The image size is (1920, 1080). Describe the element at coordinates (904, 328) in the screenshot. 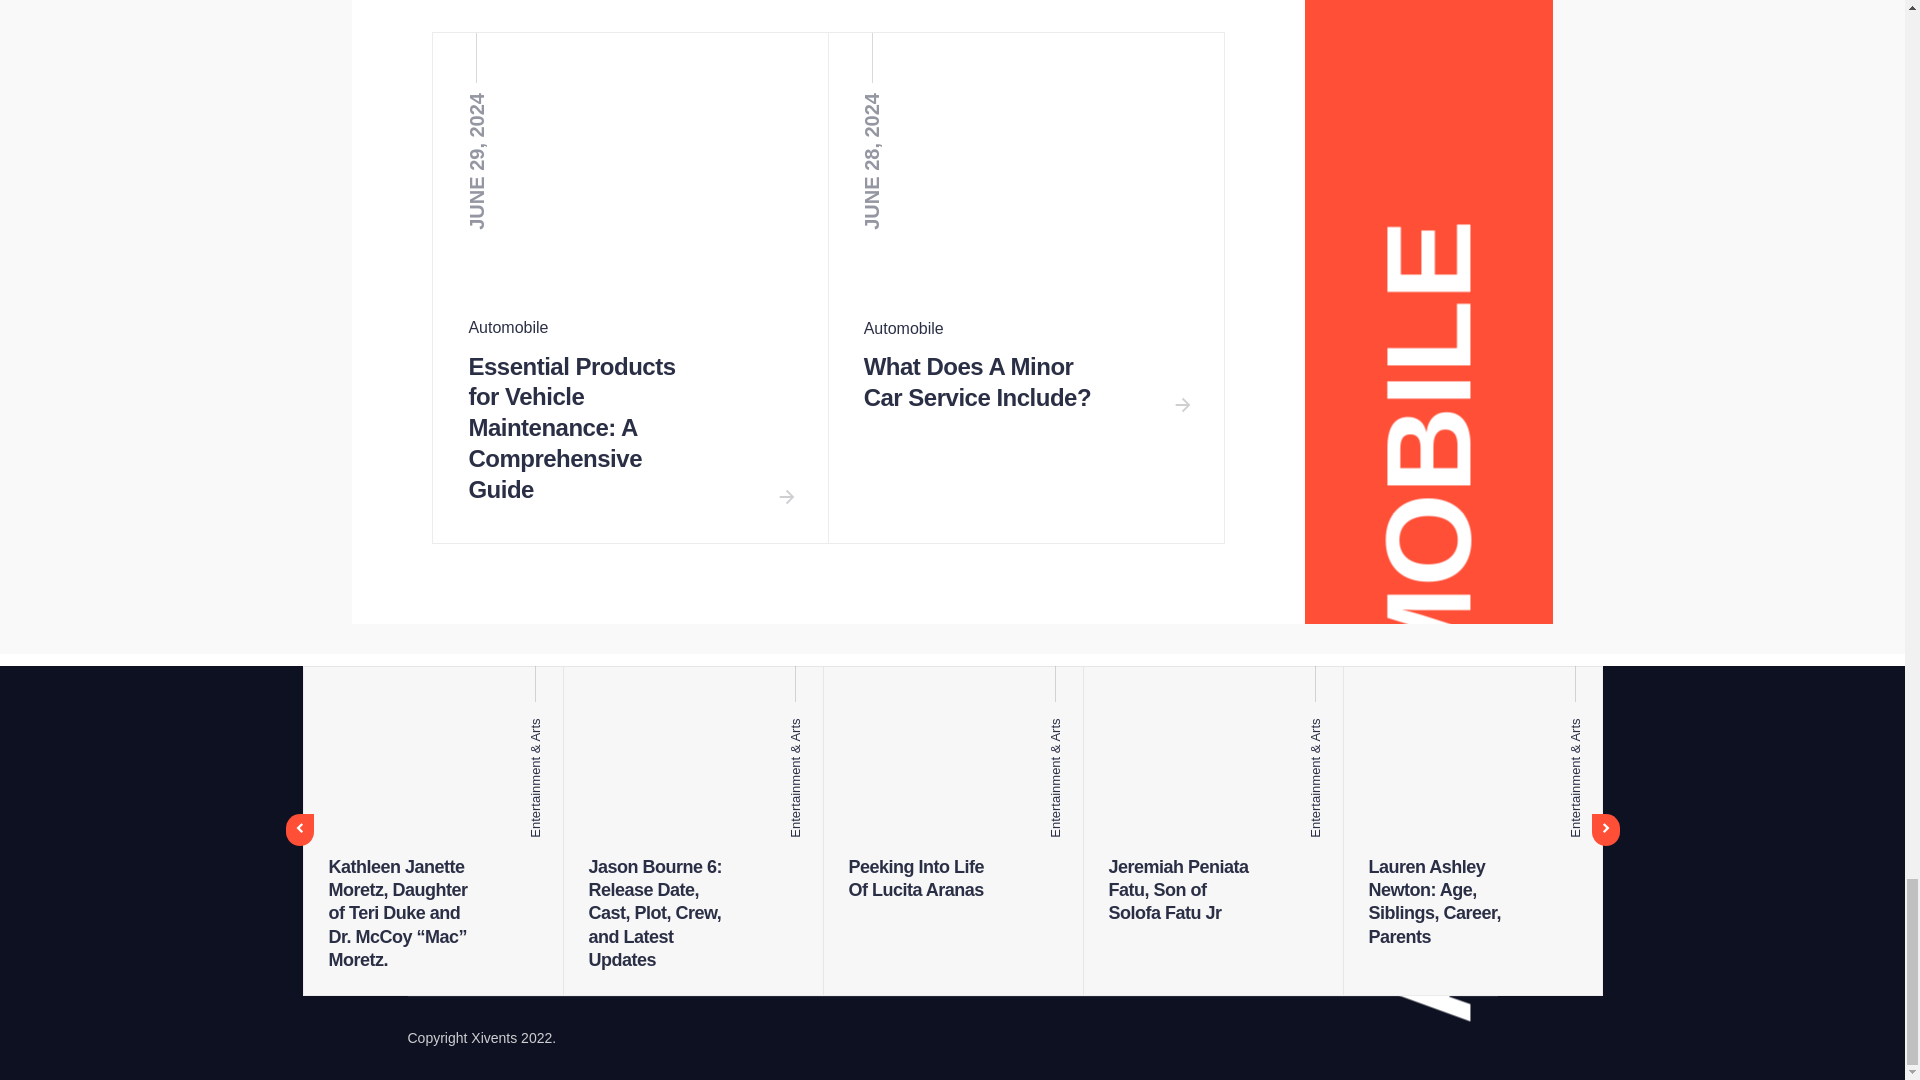

I see `Automobile` at that location.